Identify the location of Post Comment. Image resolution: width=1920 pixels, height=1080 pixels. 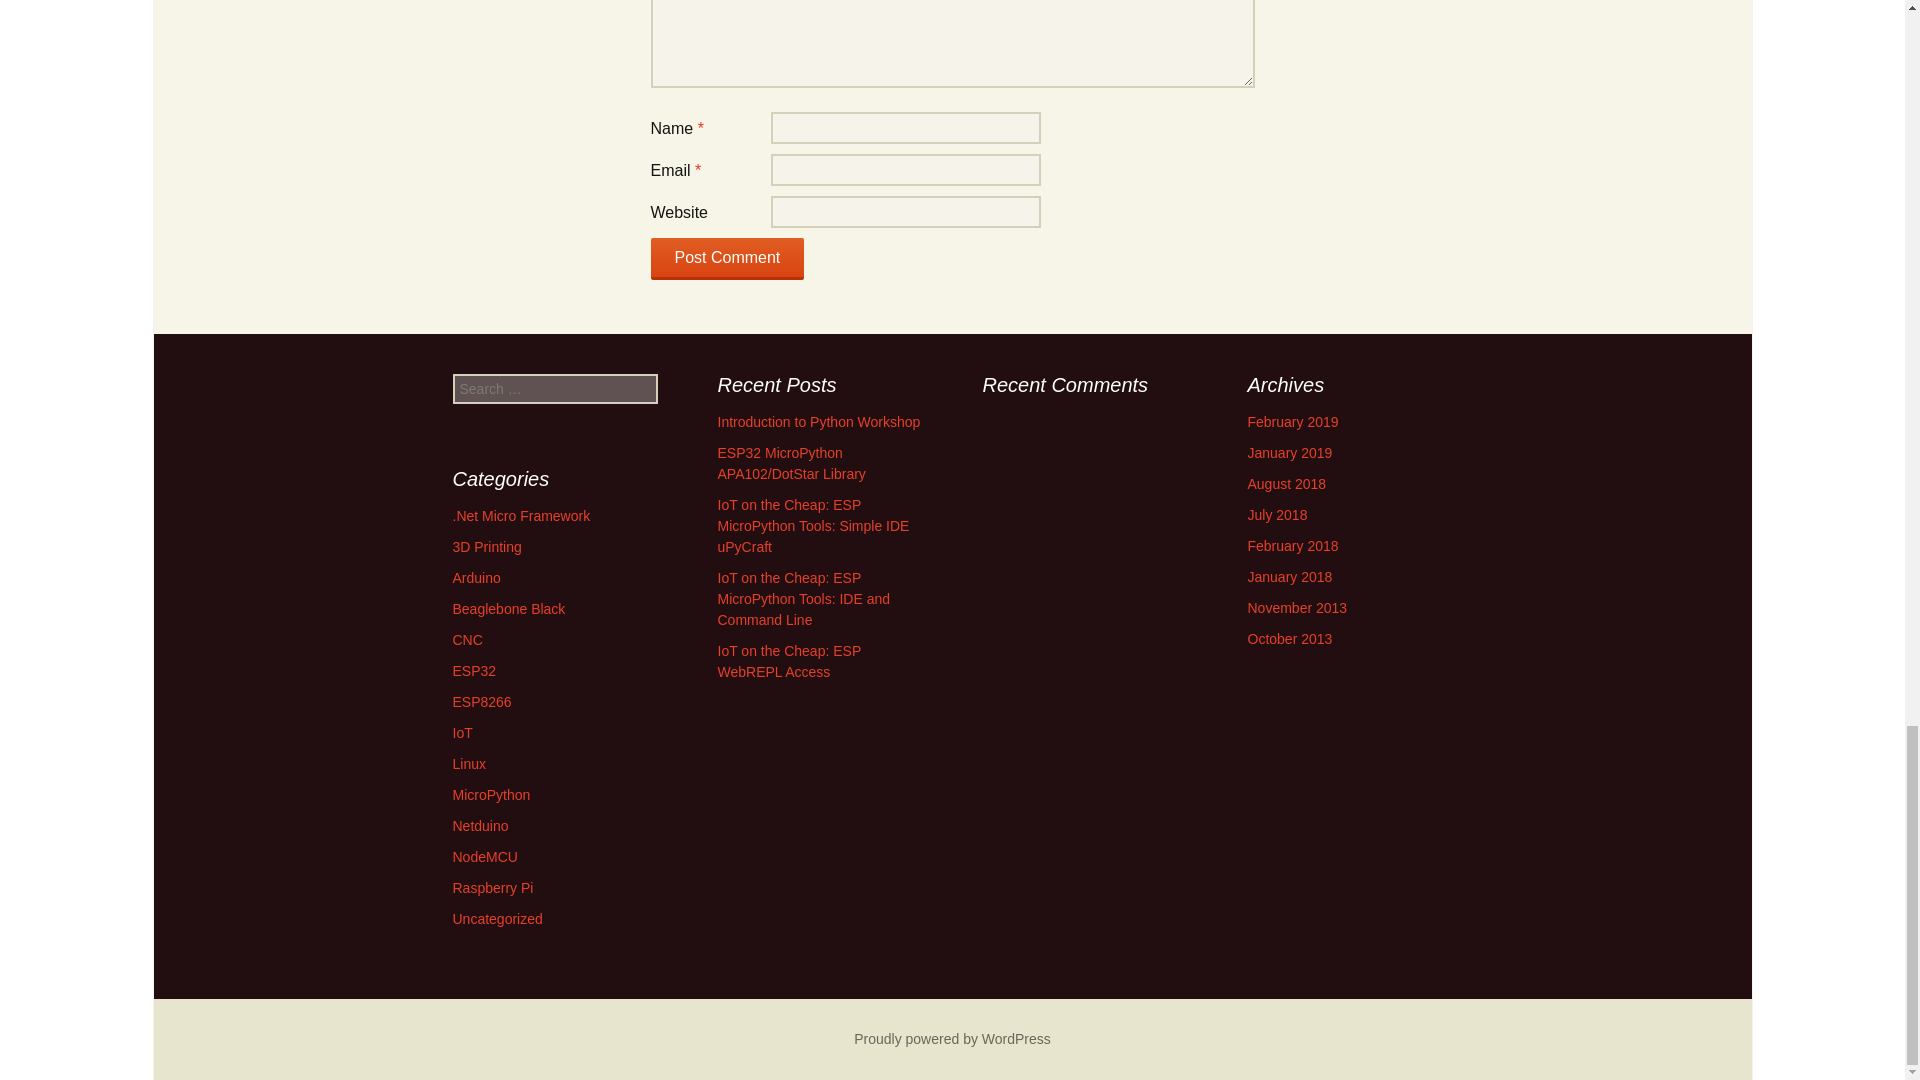
(727, 258).